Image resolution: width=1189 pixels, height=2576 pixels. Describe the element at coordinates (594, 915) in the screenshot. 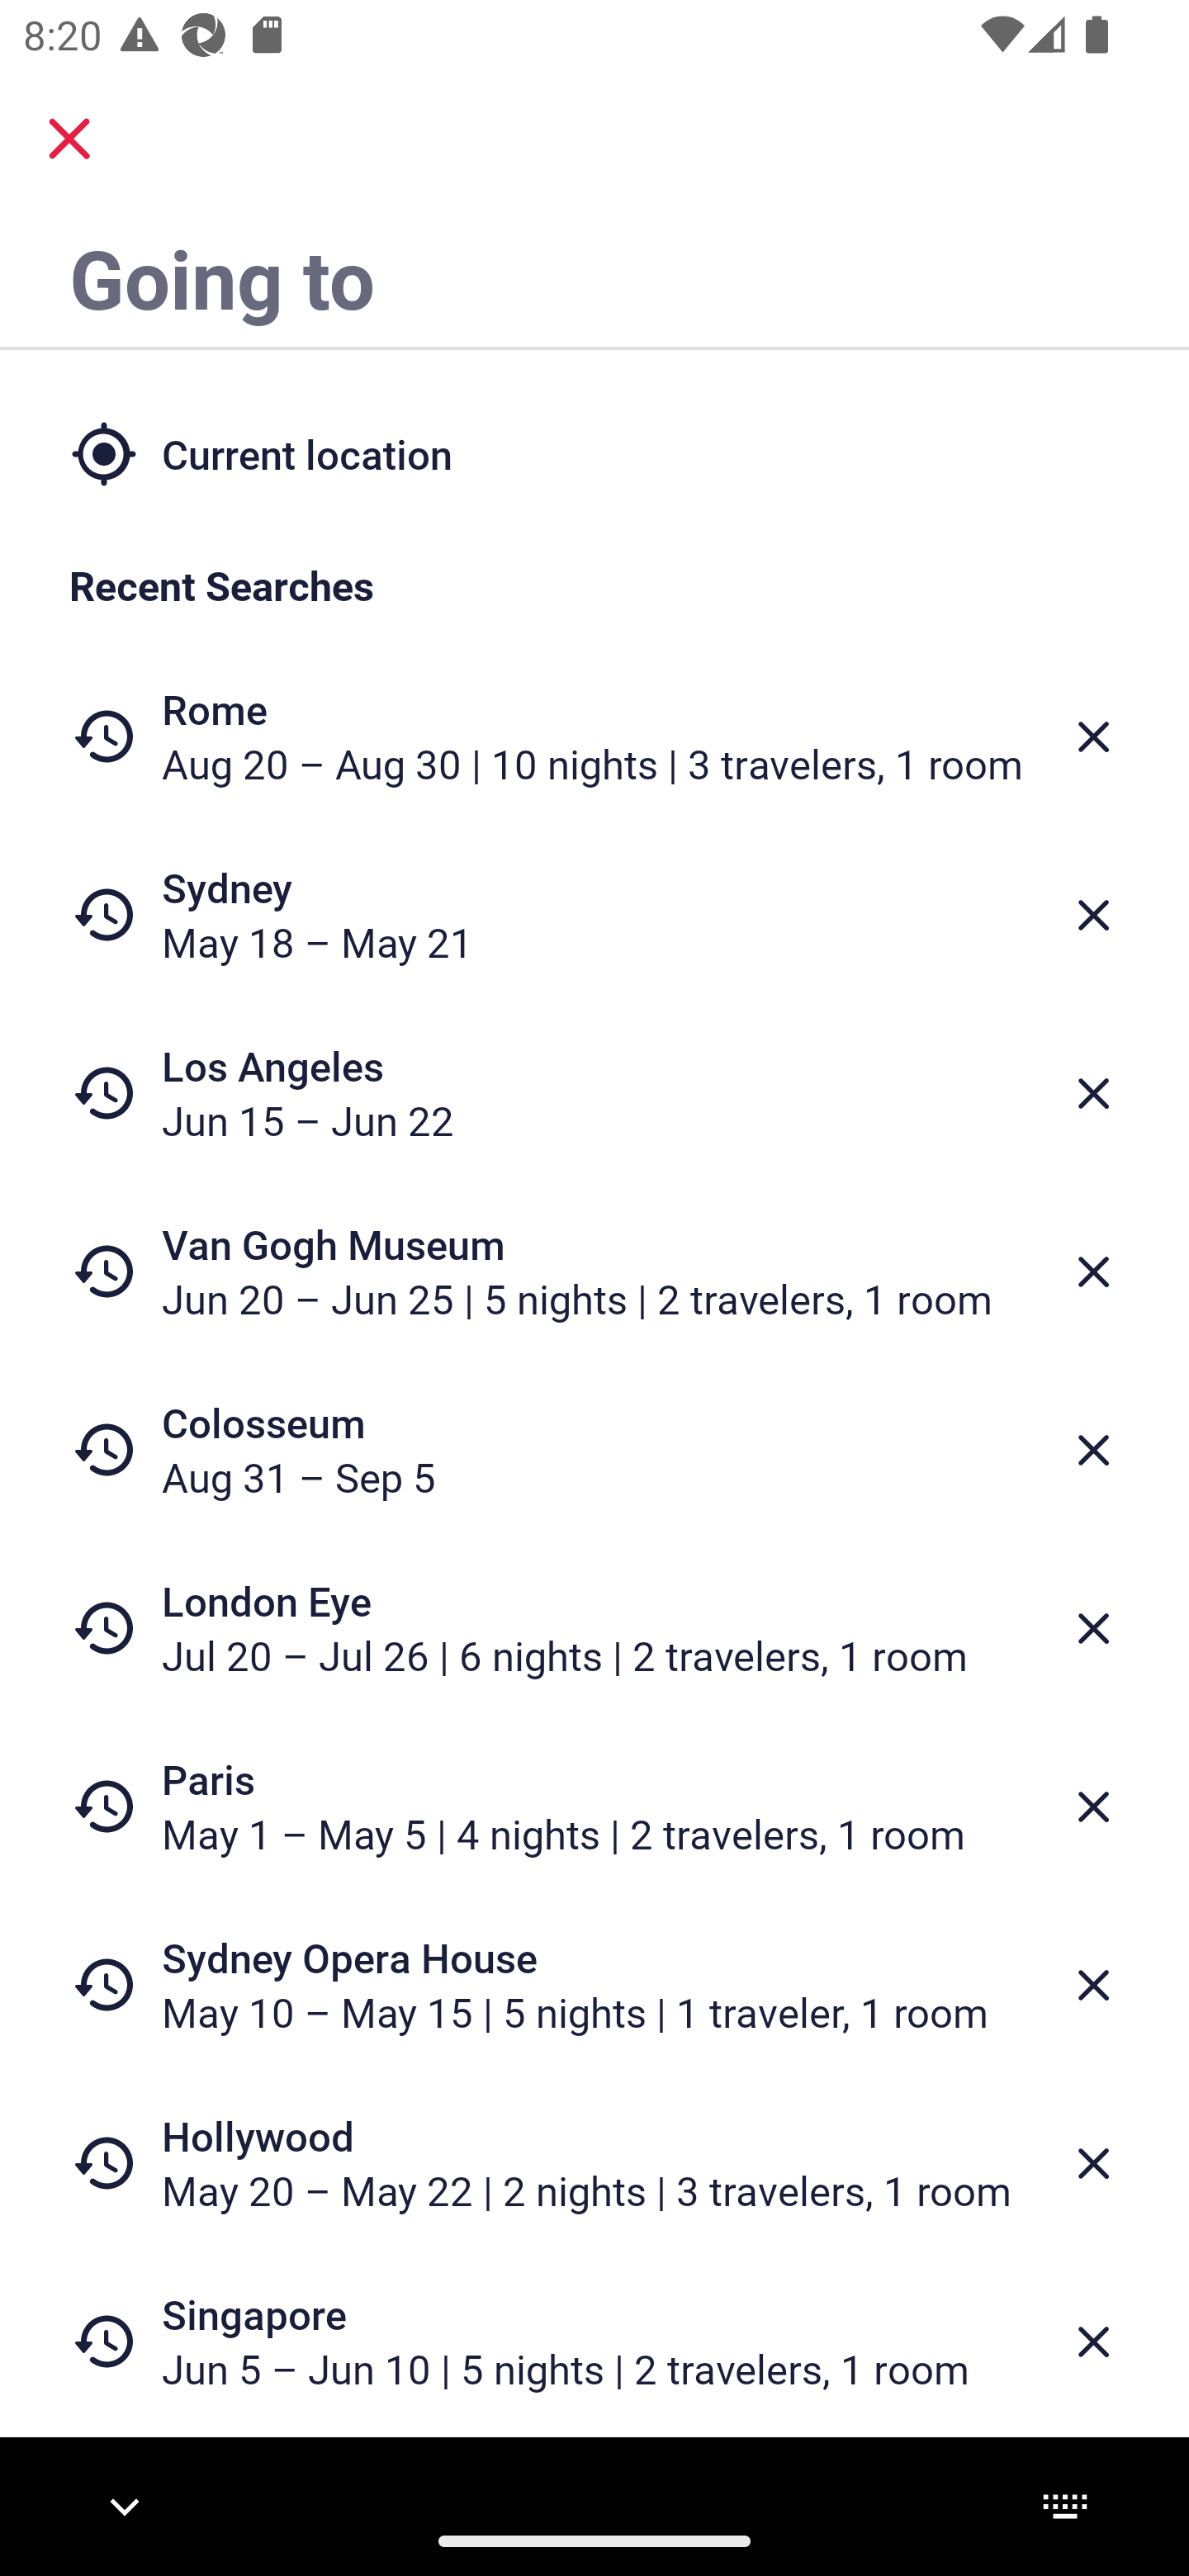

I see `Sydney May 18 – May 21` at that location.